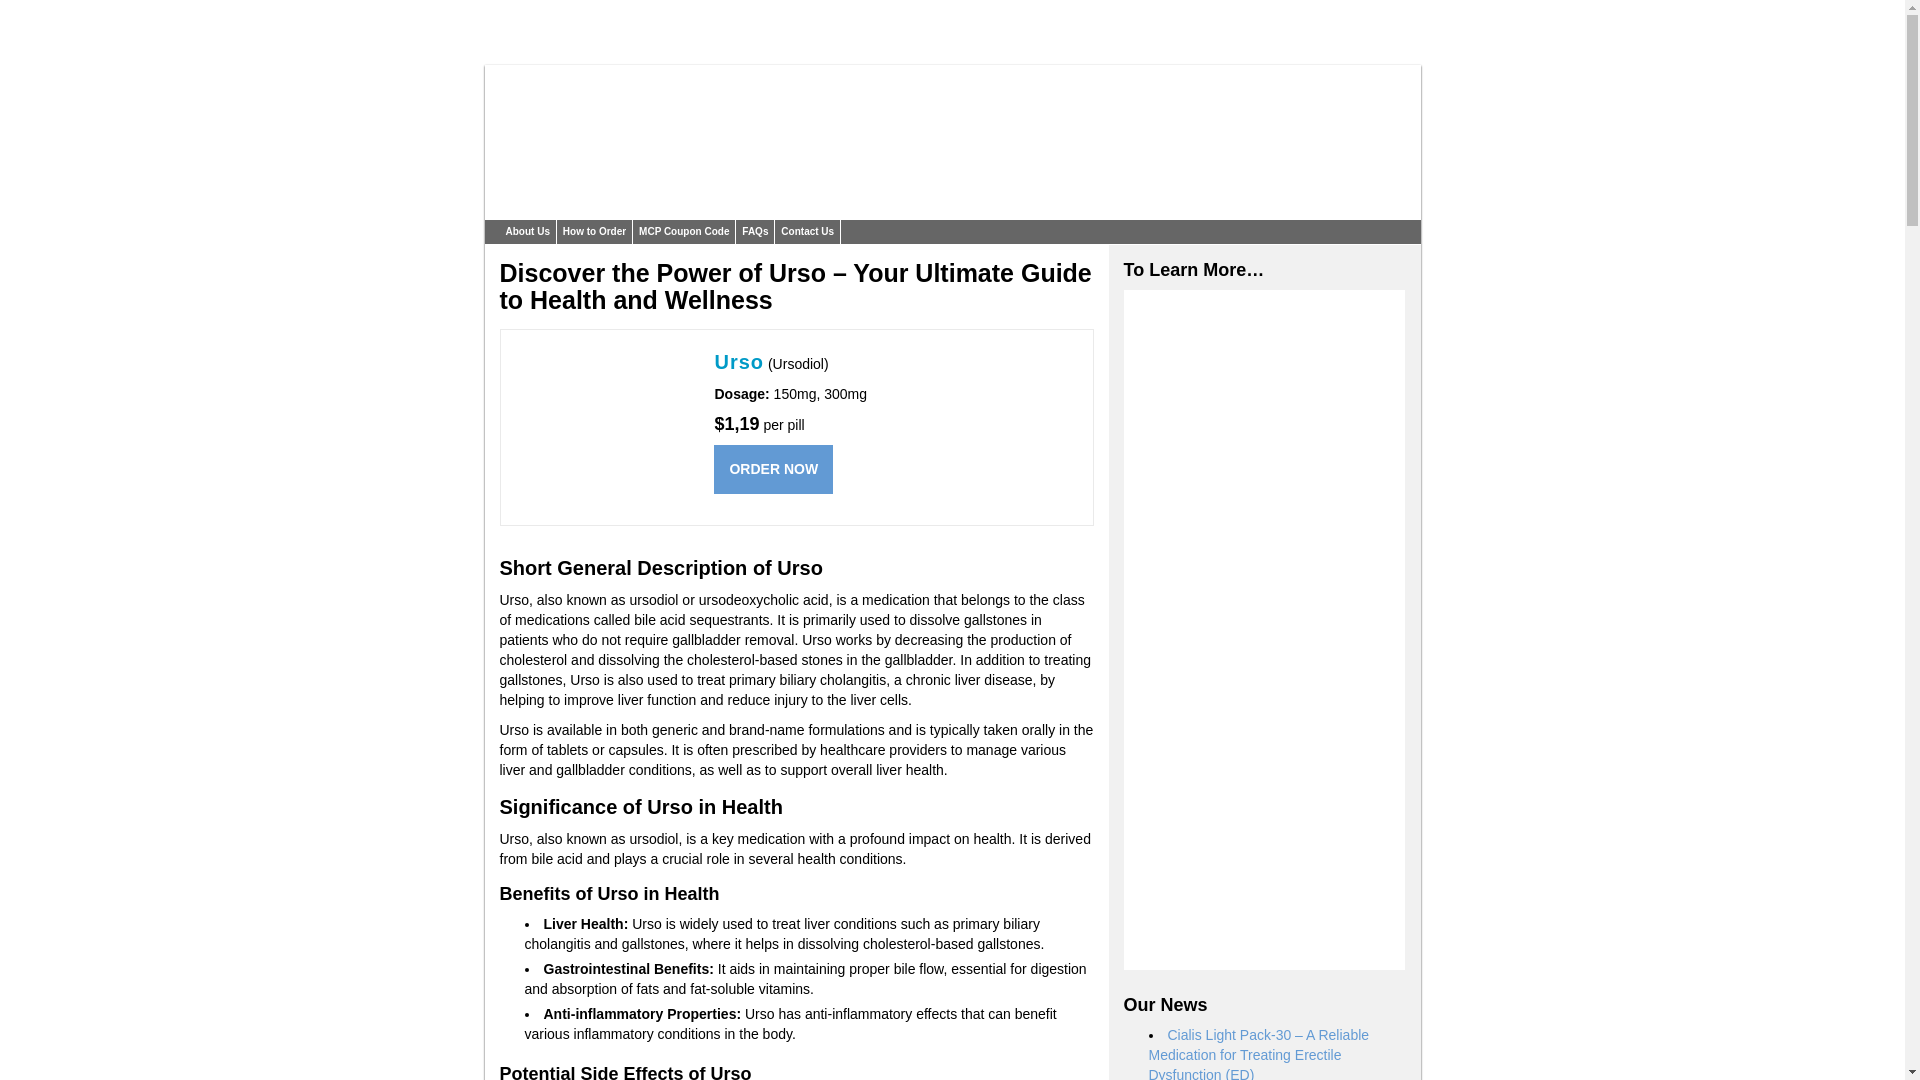  I want to click on MCP Coupon Code, so click(684, 232).